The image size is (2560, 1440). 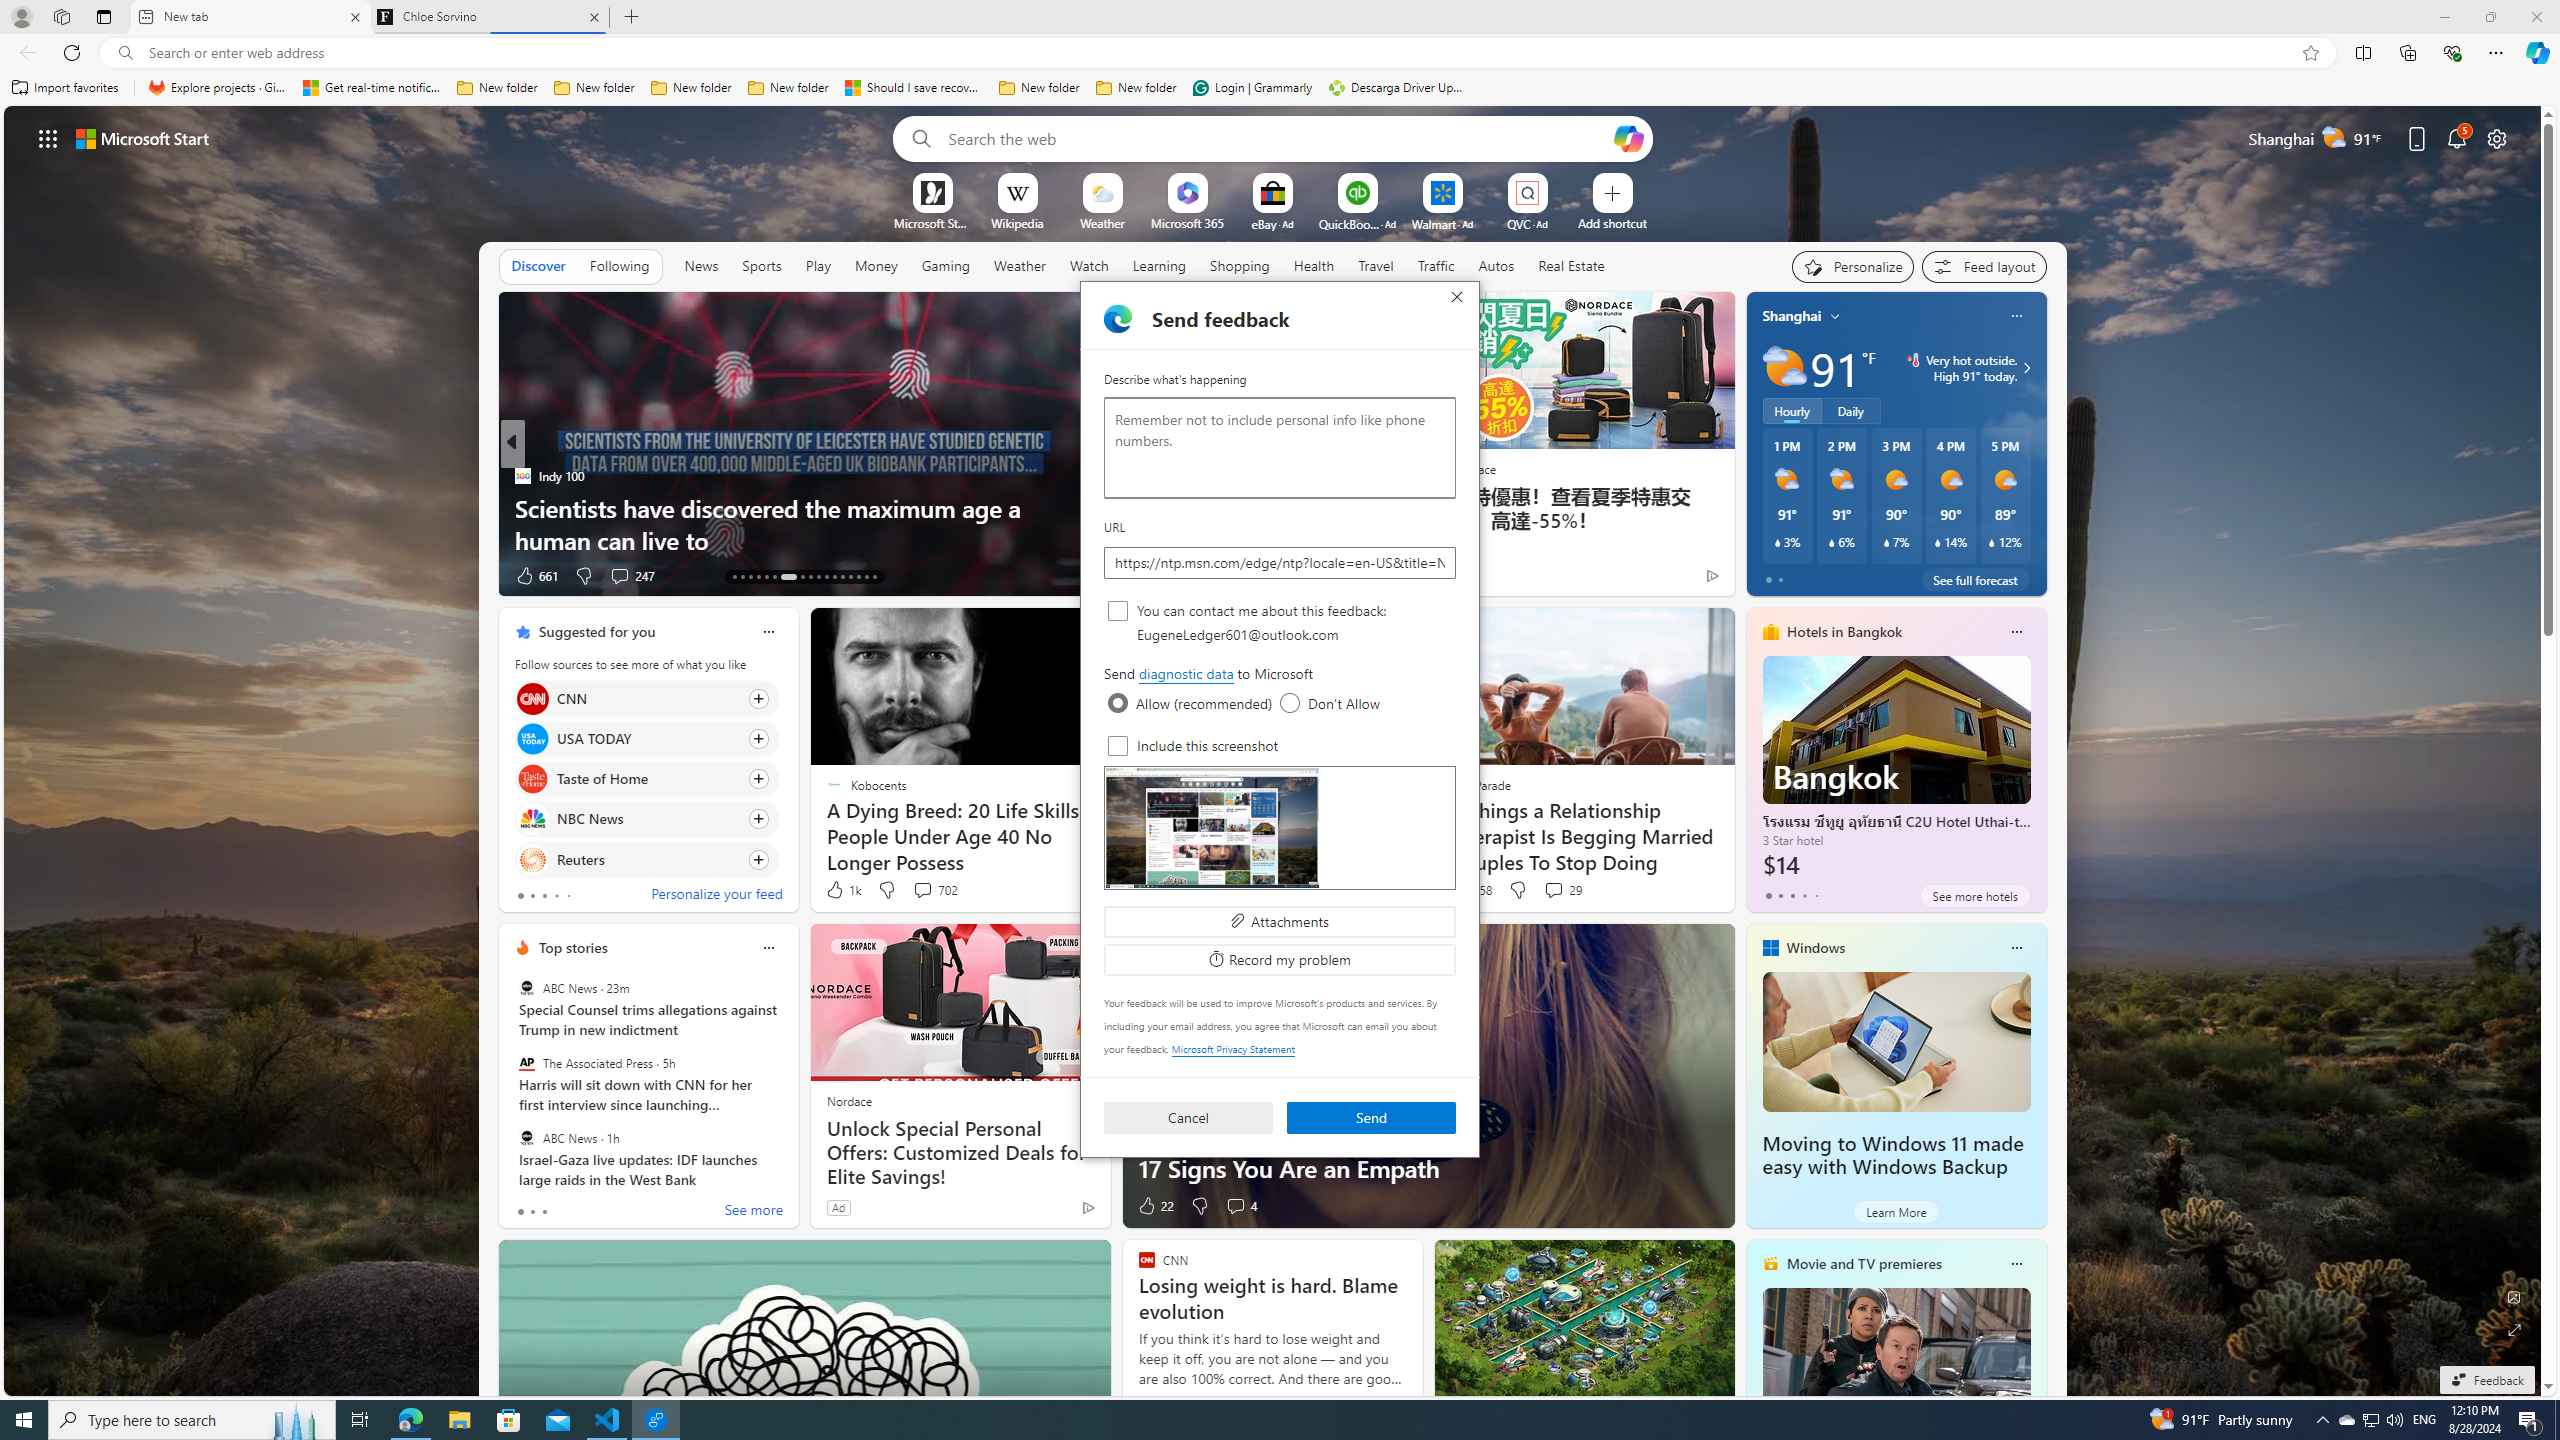 What do you see at coordinates (1816, 895) in the screenshot?
I see `tab-4` at bounding box center [1816, 895].